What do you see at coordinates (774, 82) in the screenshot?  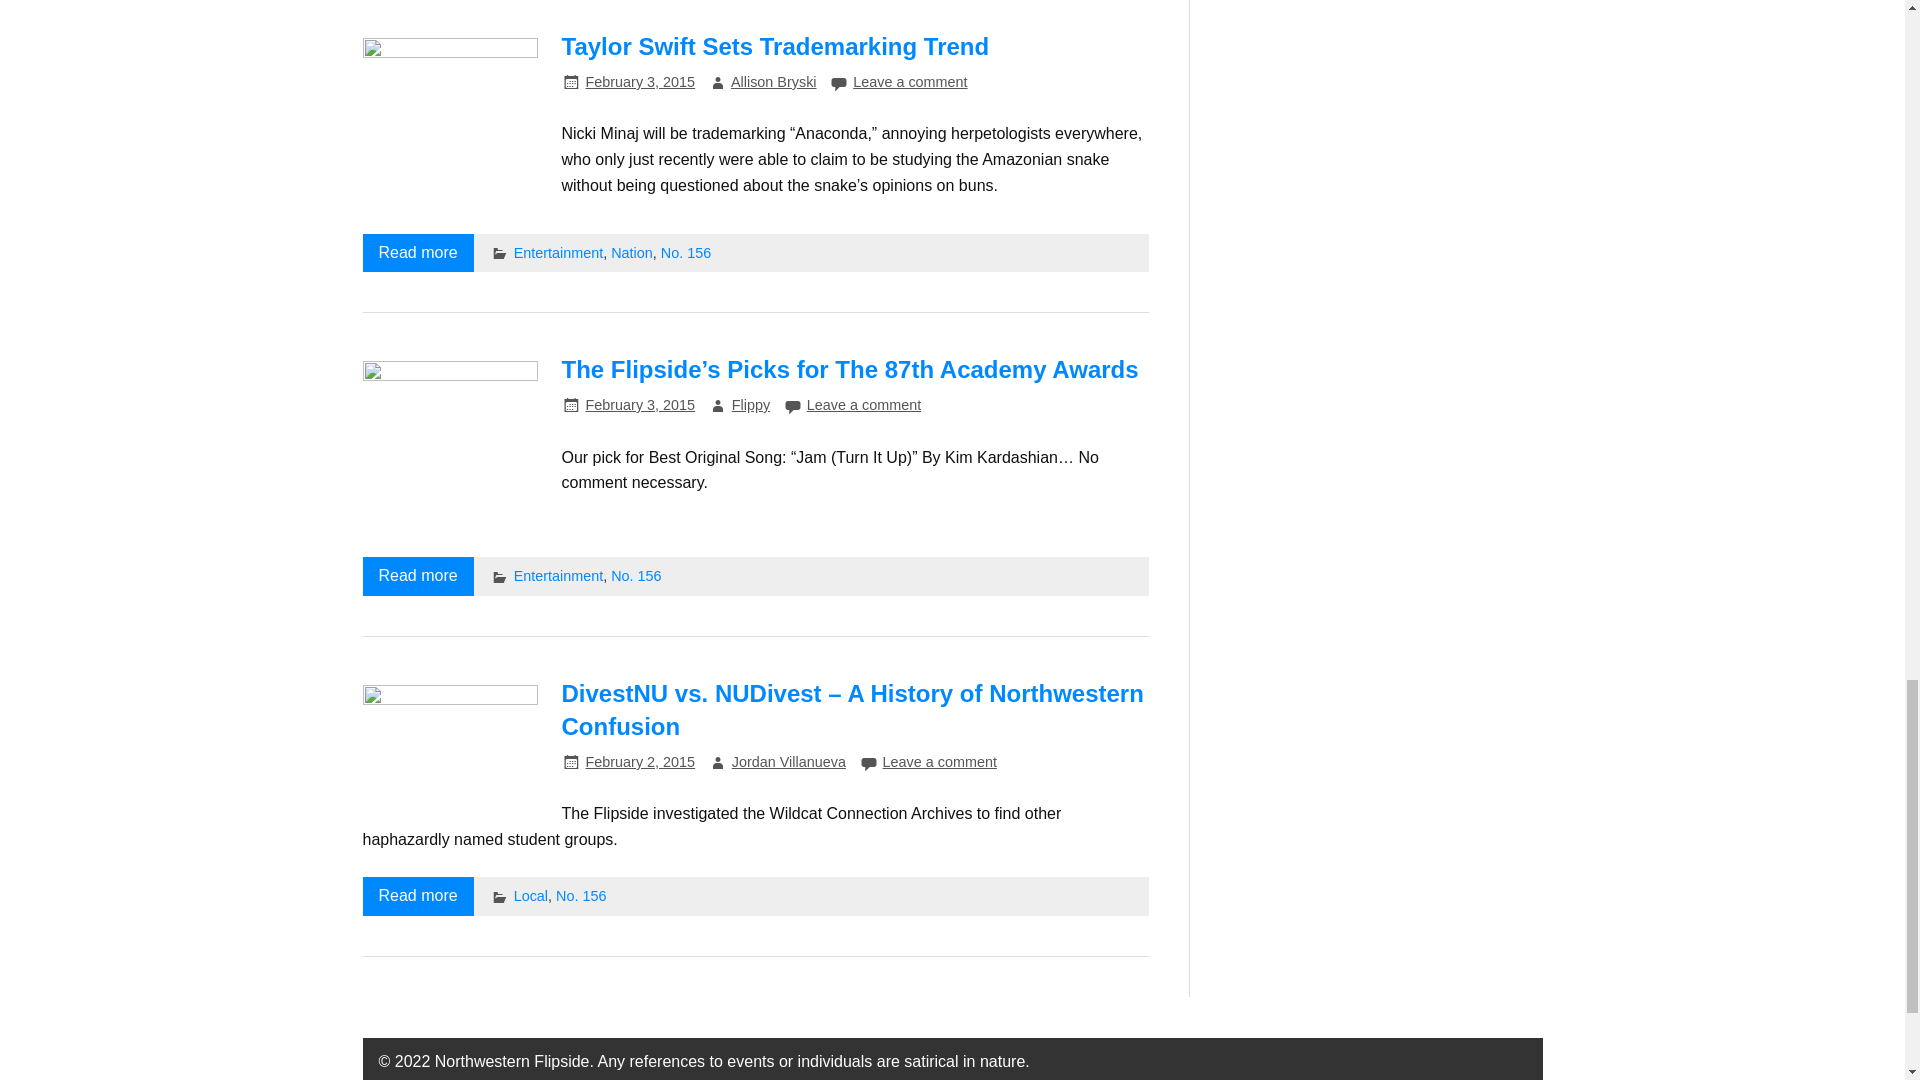 I see `View all posts by Allison Bryski` at bounding box center [774, 82].